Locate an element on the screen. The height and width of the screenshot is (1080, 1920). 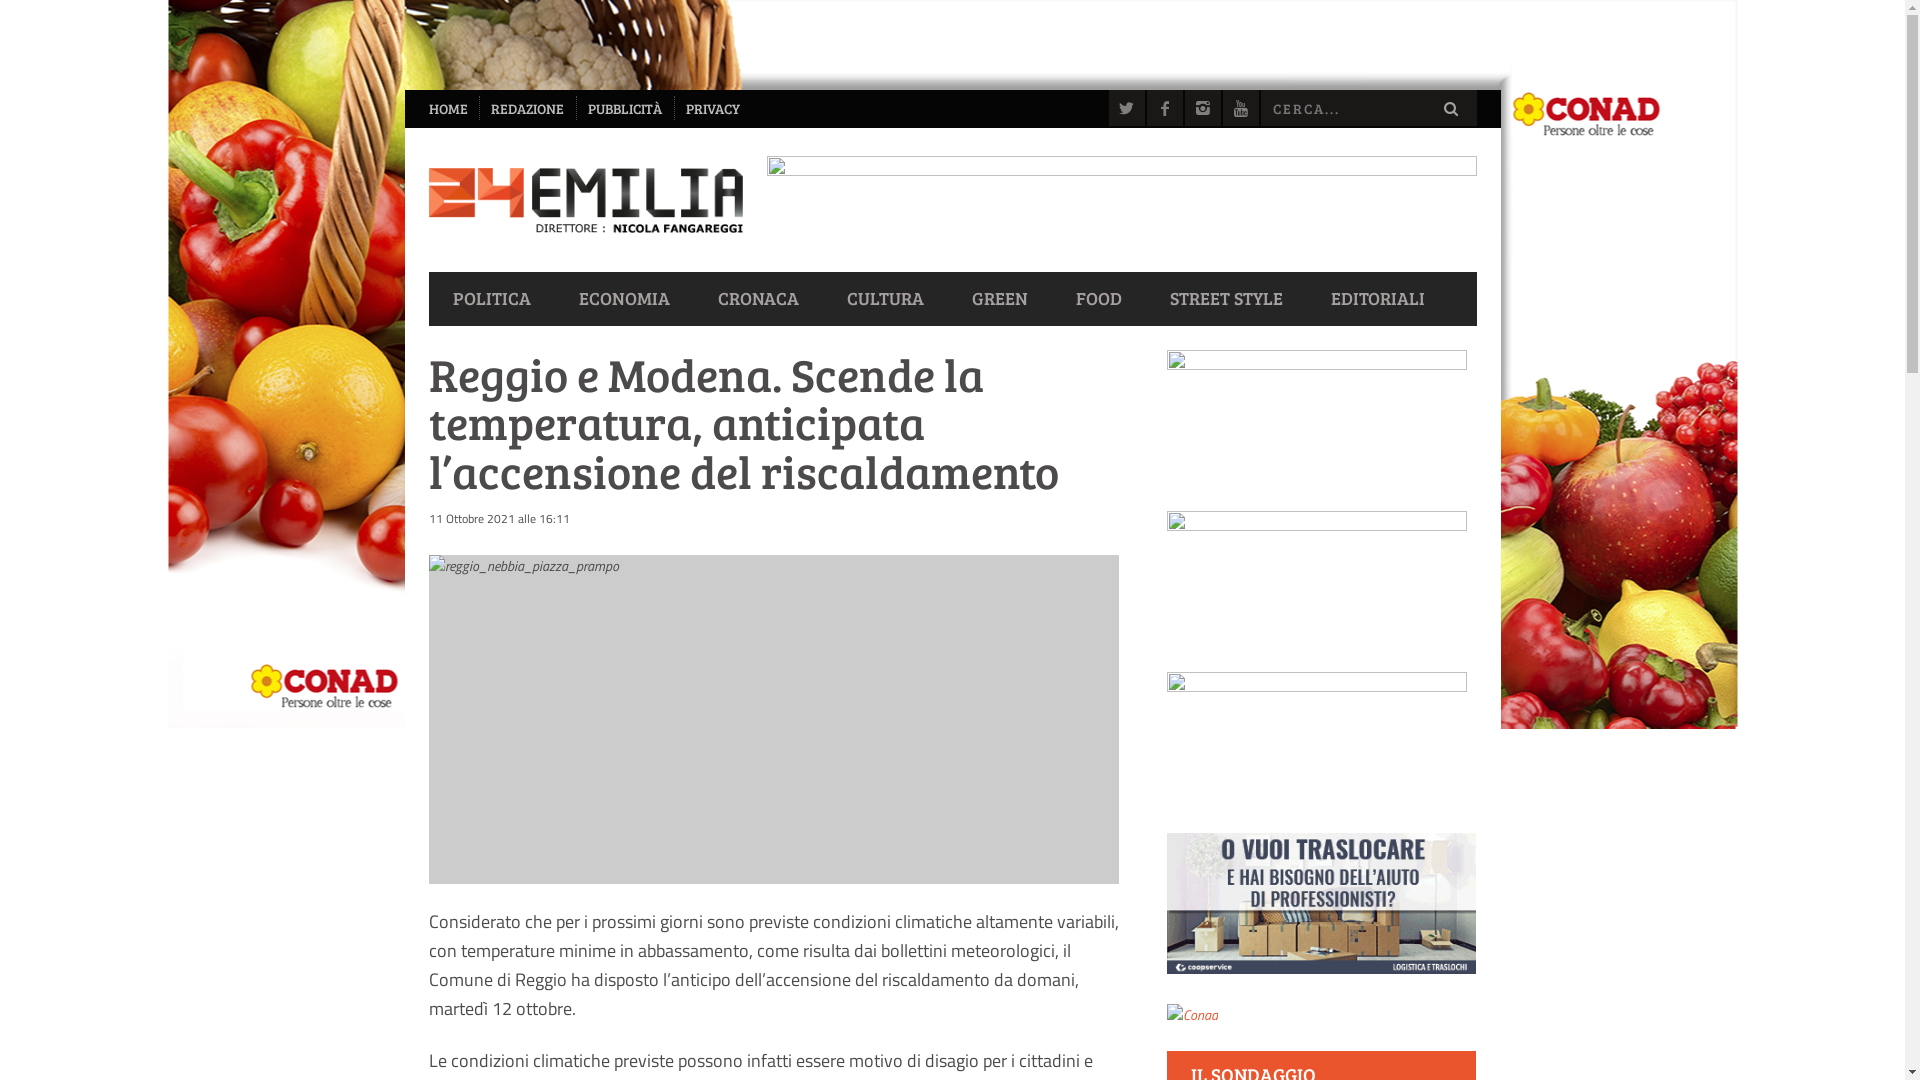
GREEN is located at coordinates (1000, 298).